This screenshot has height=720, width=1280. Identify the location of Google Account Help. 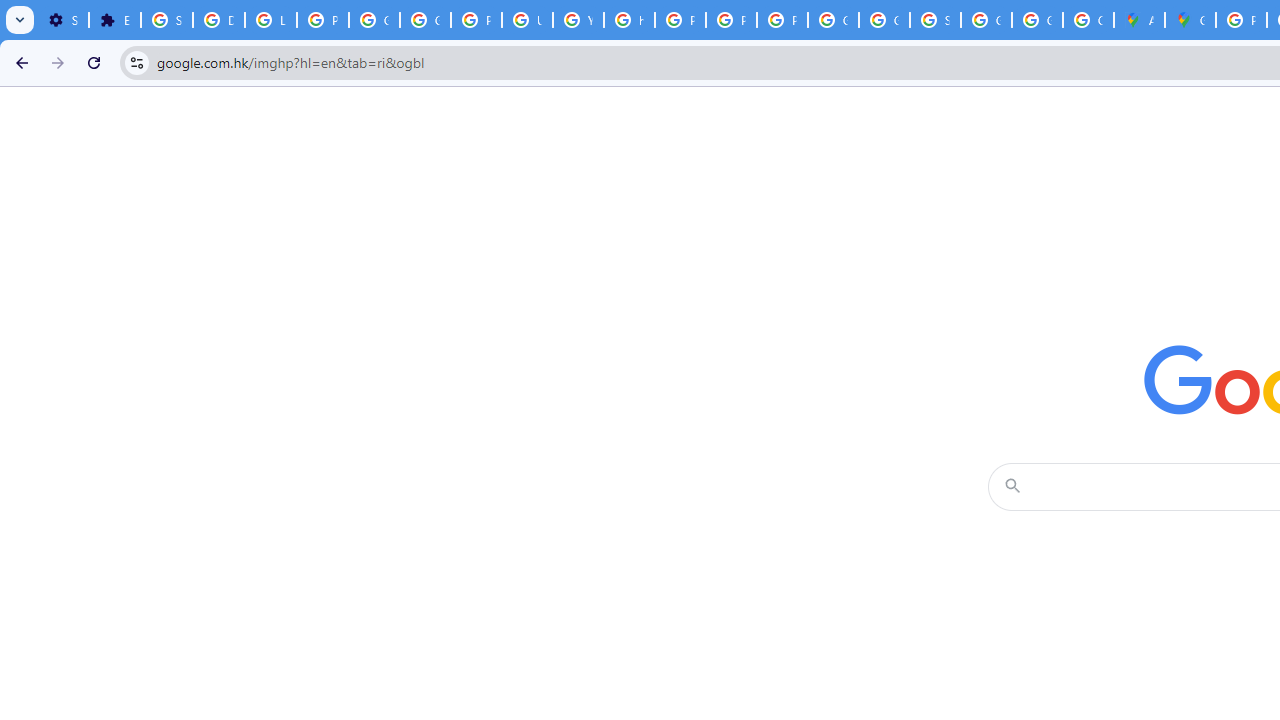
(374, 20).